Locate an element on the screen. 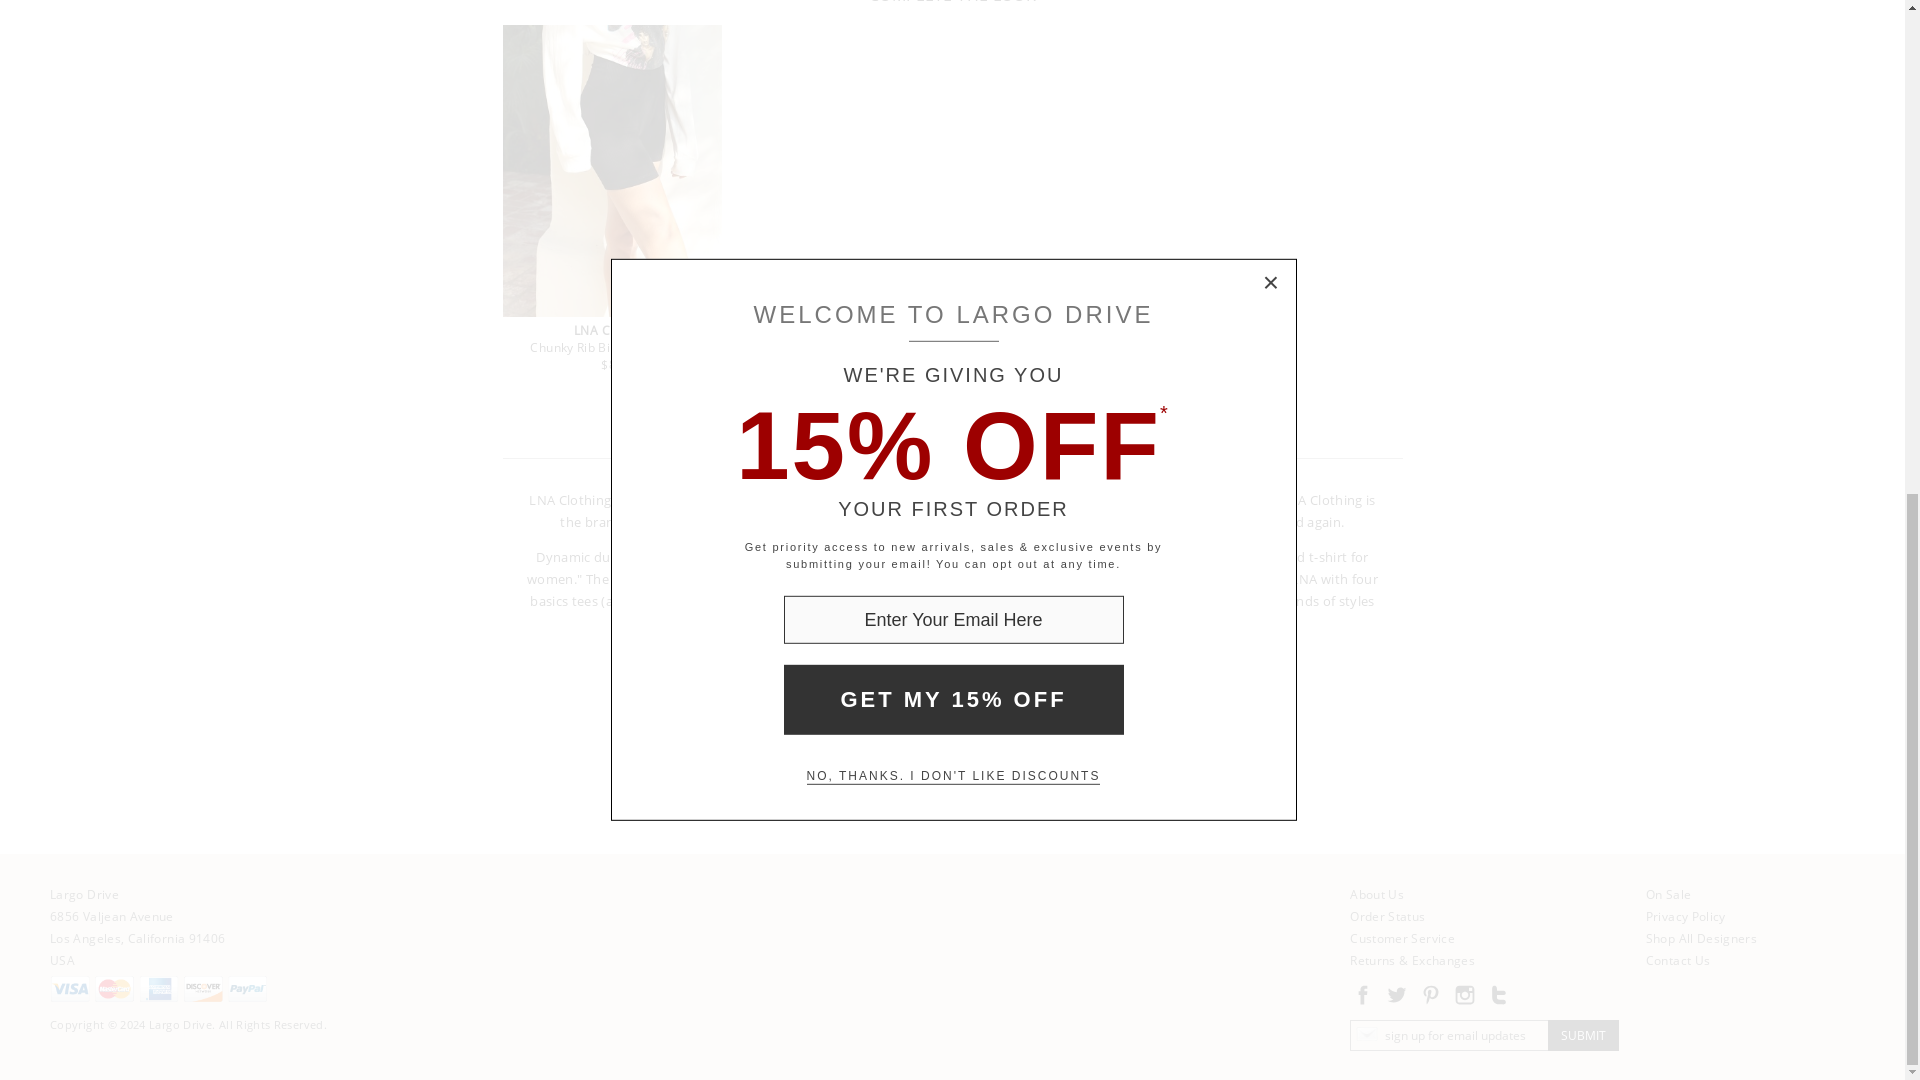 This screenshot has height=1080, width=1920. sign up for email updates is located at coordinates (1449, 1034).